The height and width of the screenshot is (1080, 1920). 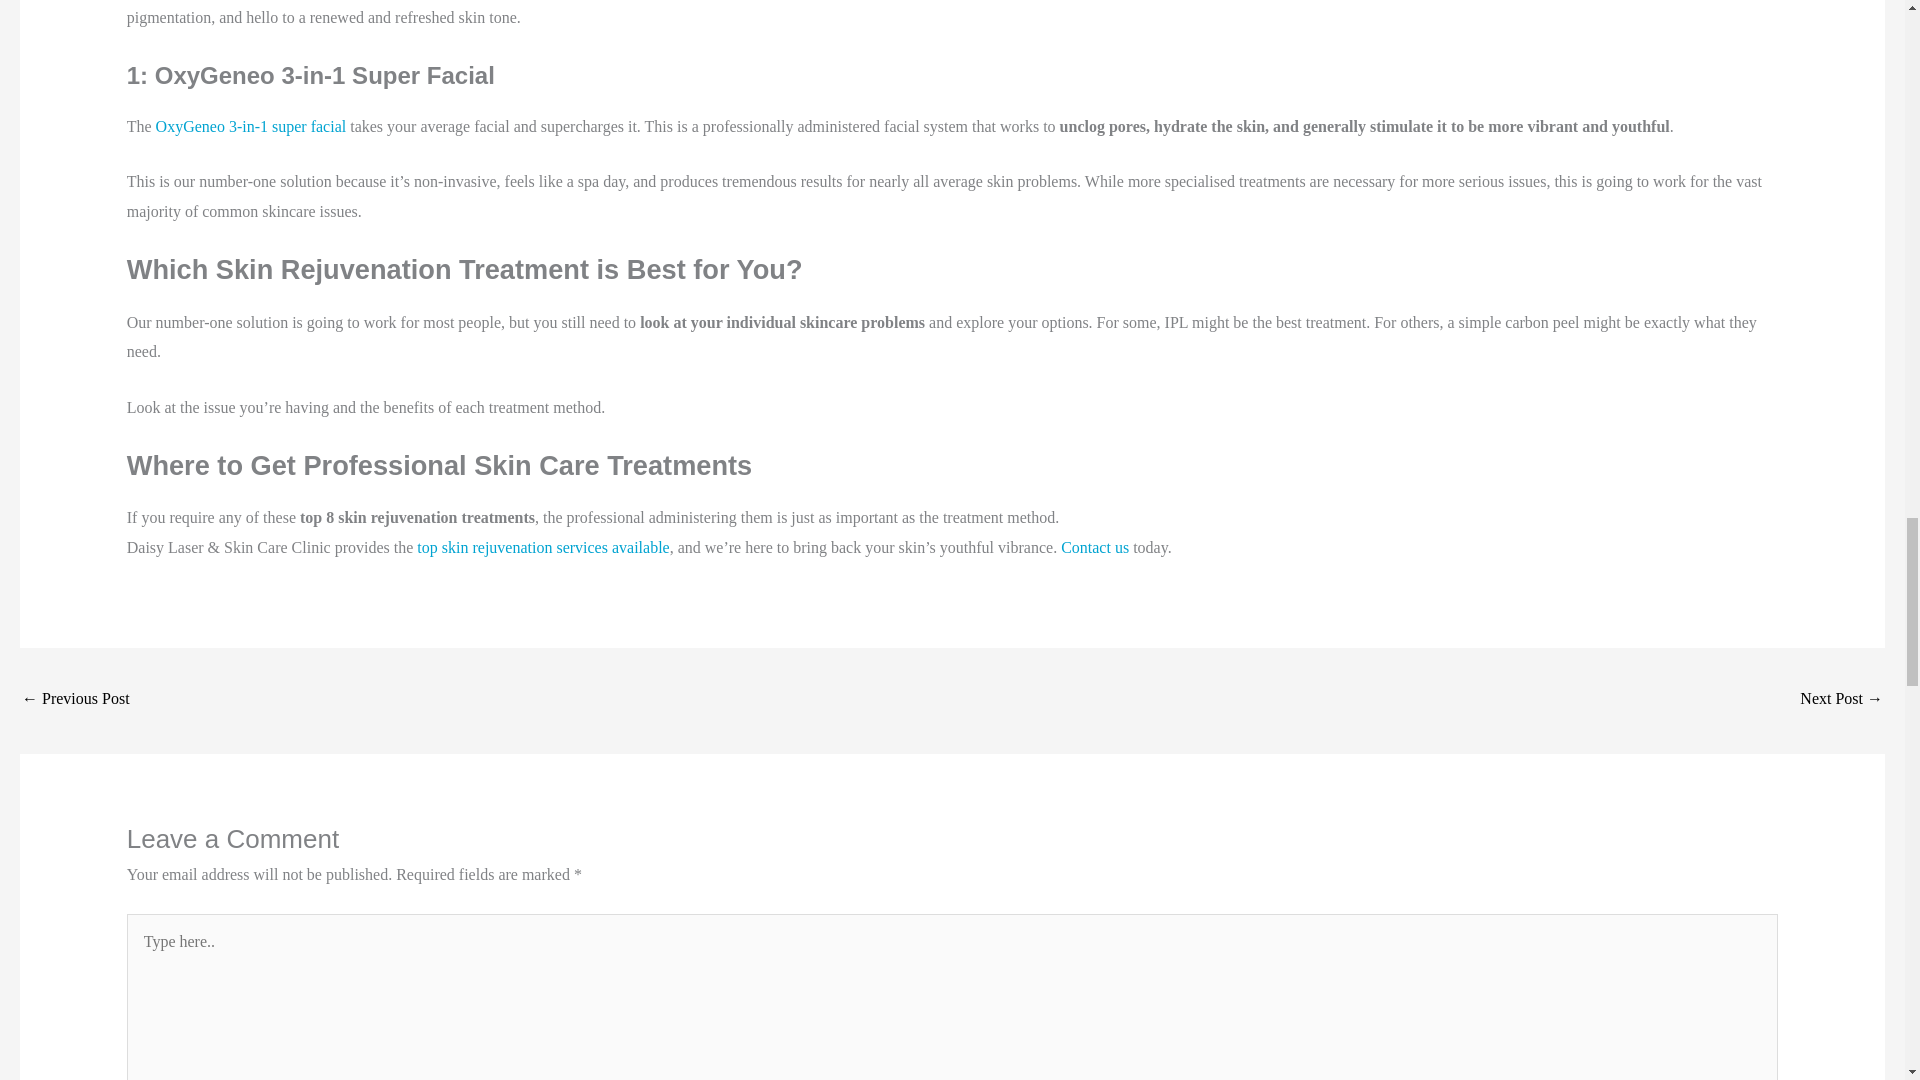 I want to click on Benefits of Micro-Needling: Process and Aftercare Explained, so click(x=1842, y=700).